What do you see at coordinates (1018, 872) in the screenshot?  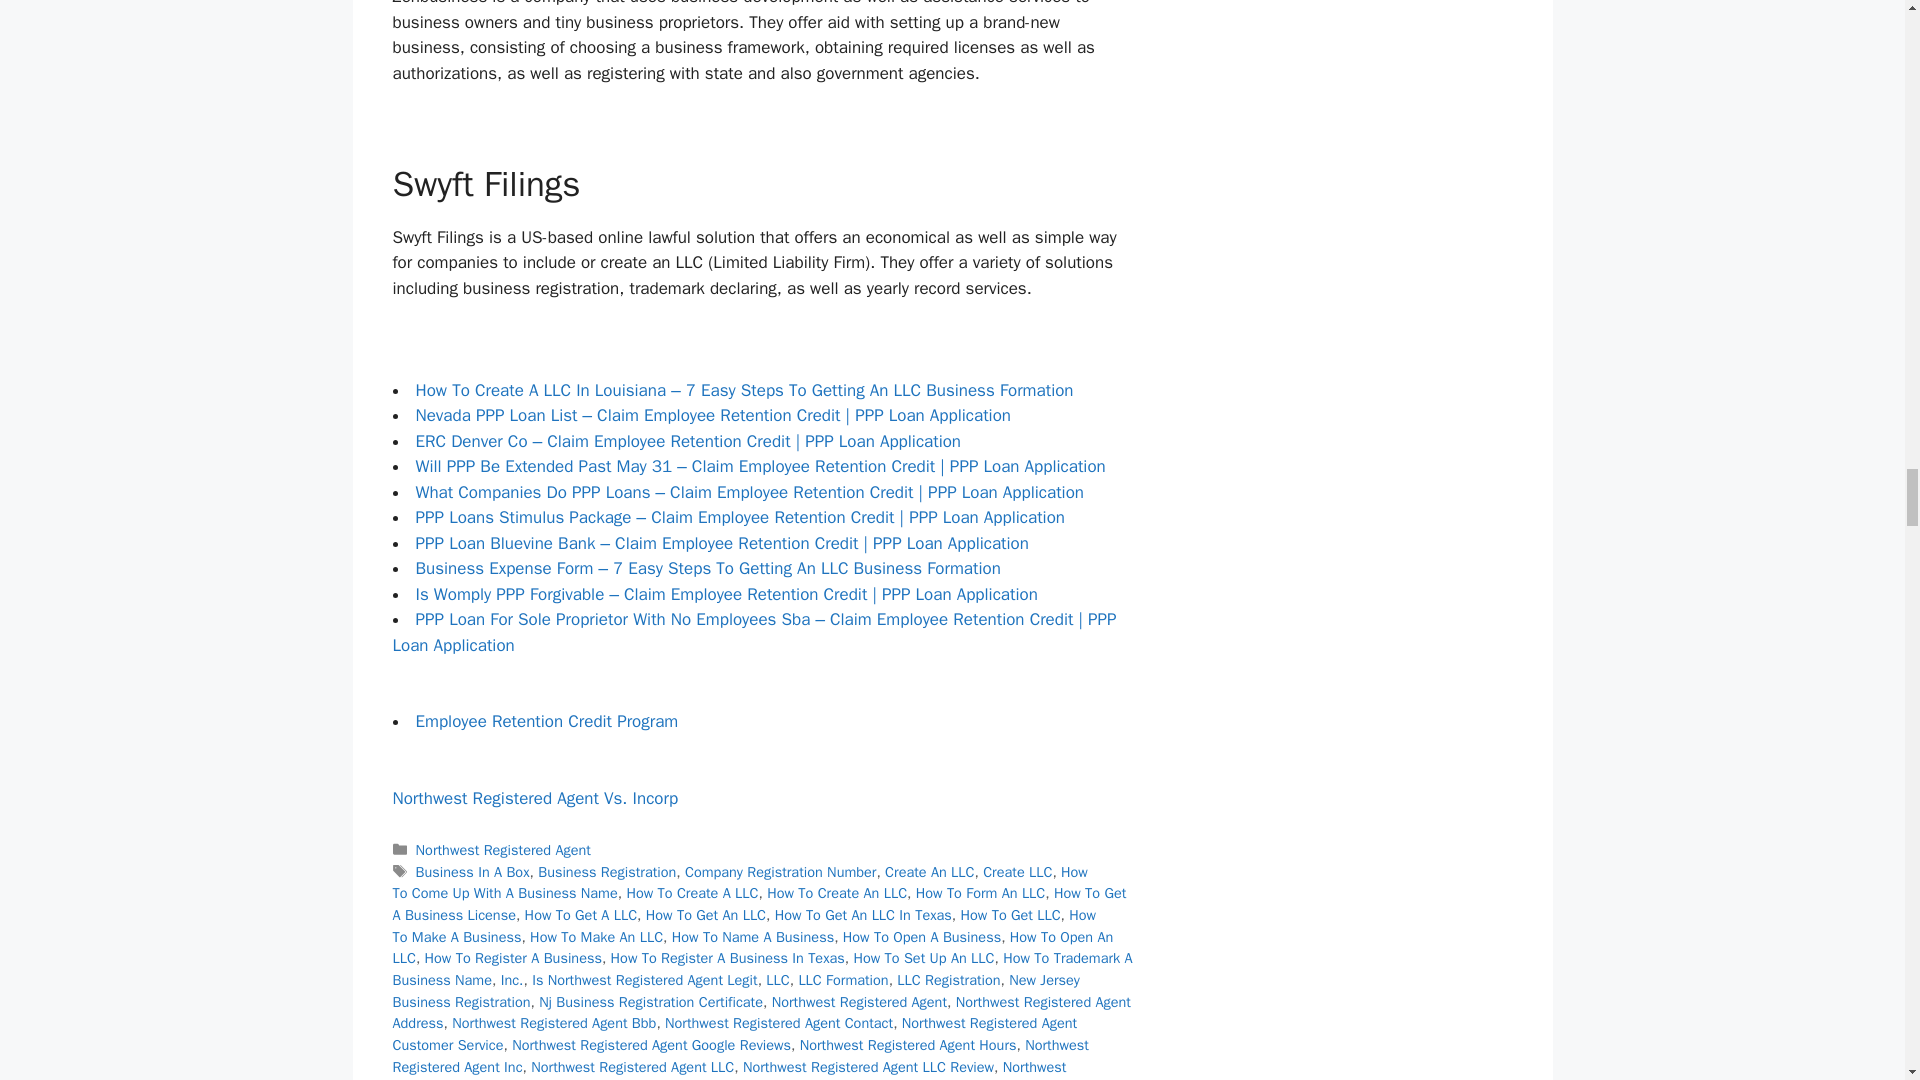 I see `Create LLC` at bounding box center [1018, 872].